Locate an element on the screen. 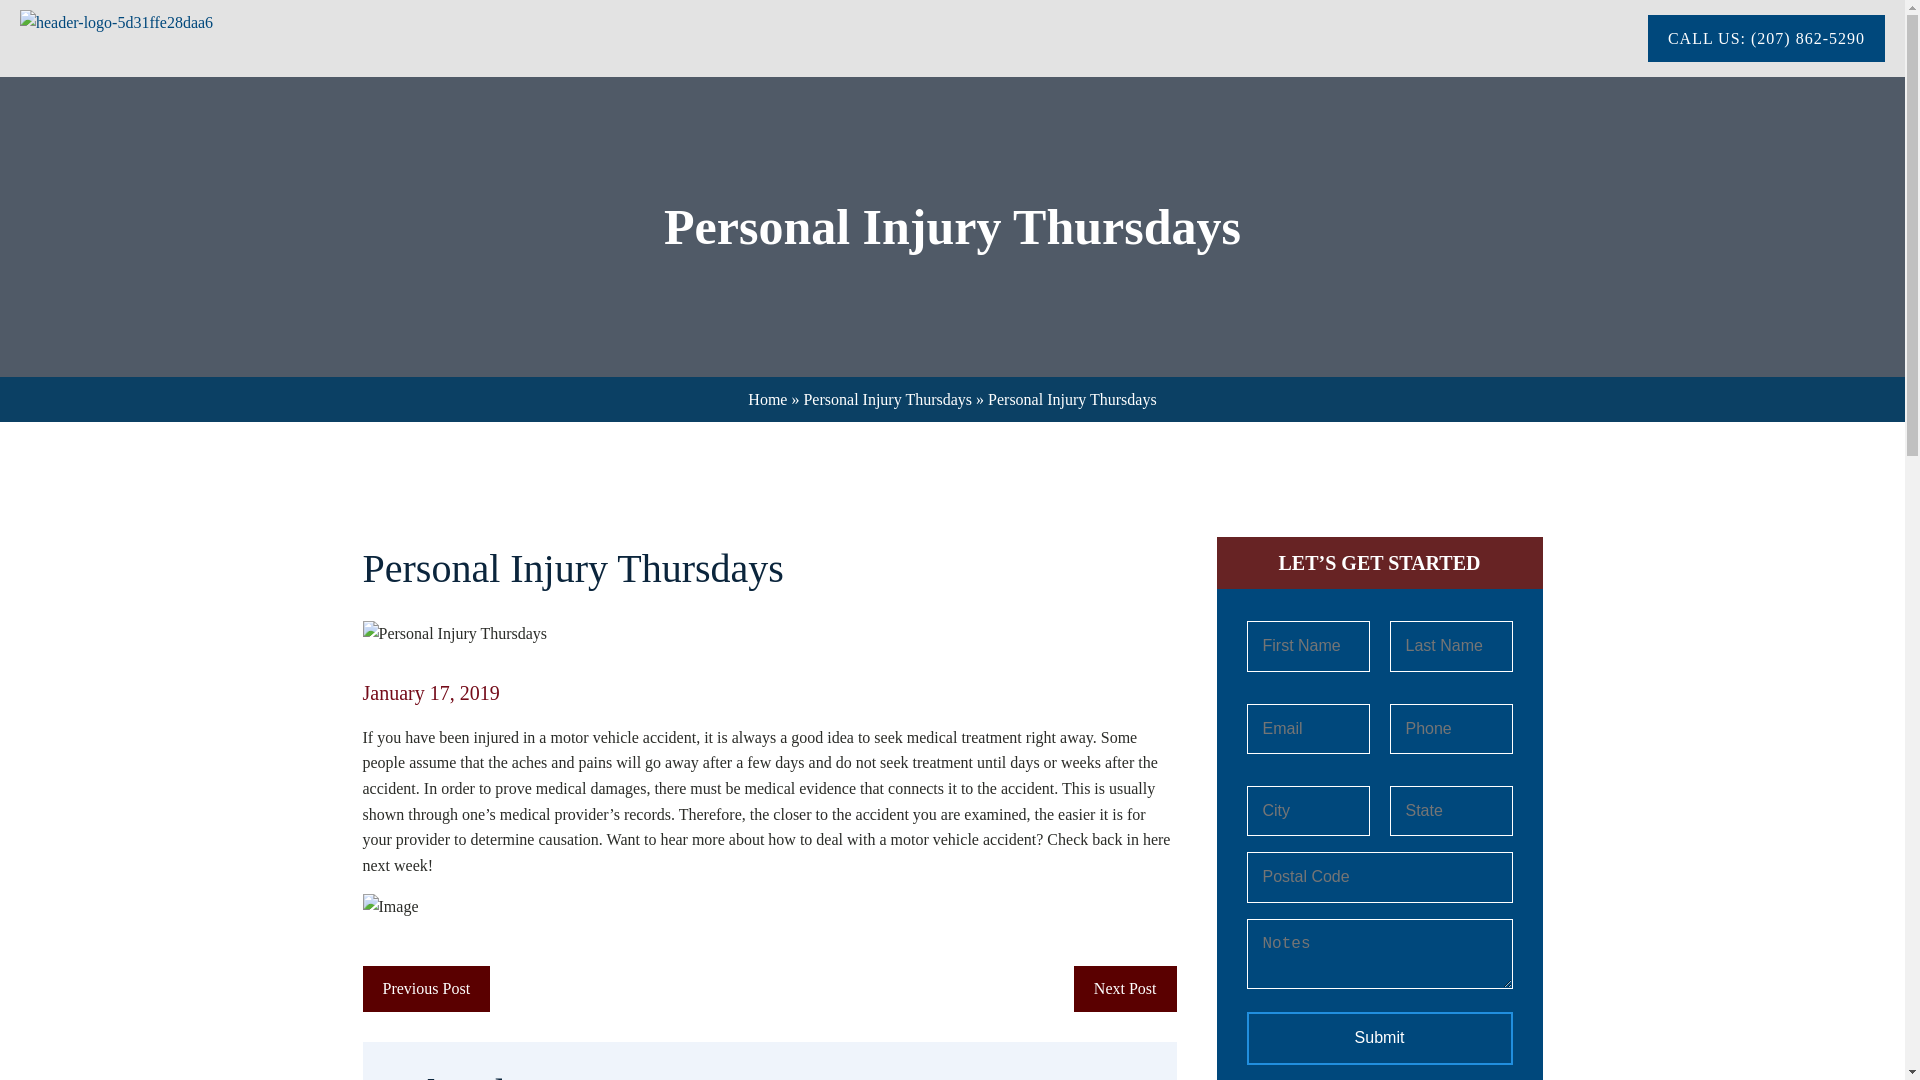 Image resolution: width=1920 pixels, height=1080 pixels. Personal Injury Thursdays is located at coordinates (886, 399).